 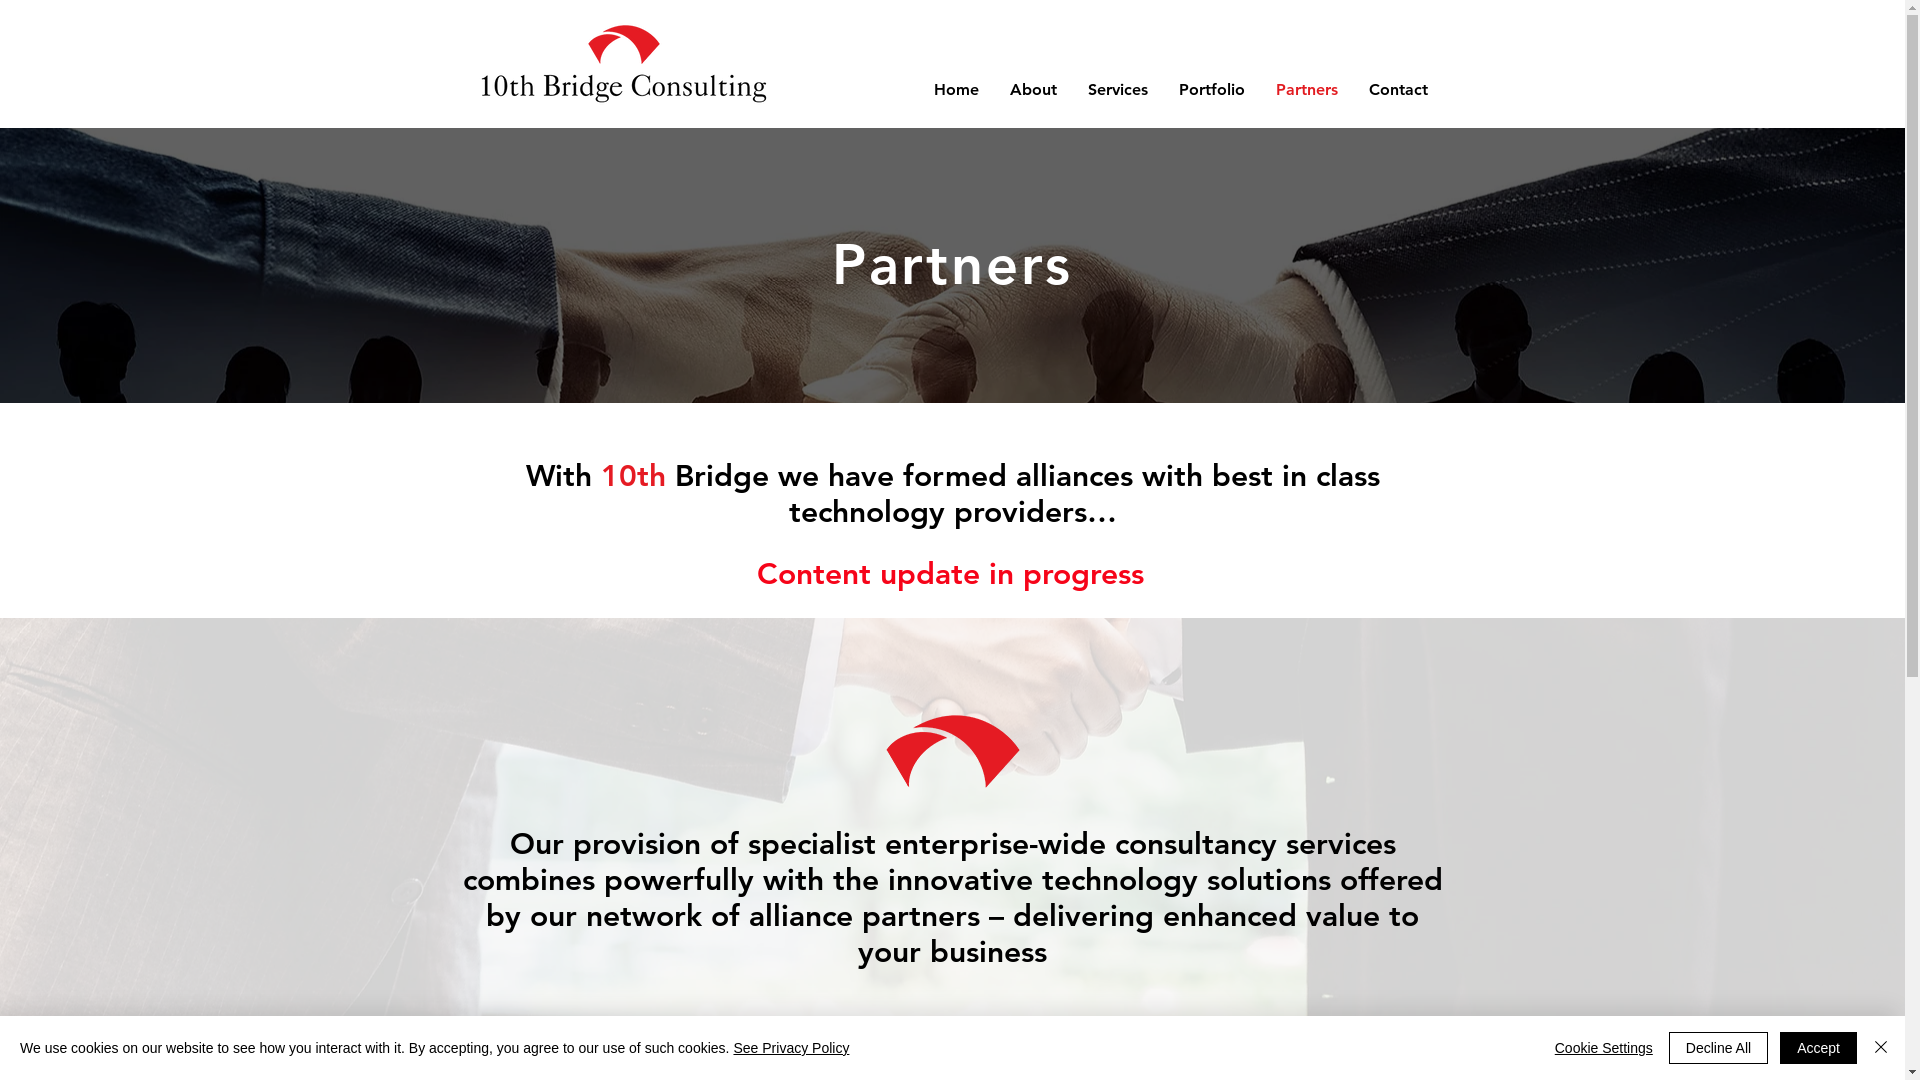 I want to click on Partners, so click(x=1306, y=90).